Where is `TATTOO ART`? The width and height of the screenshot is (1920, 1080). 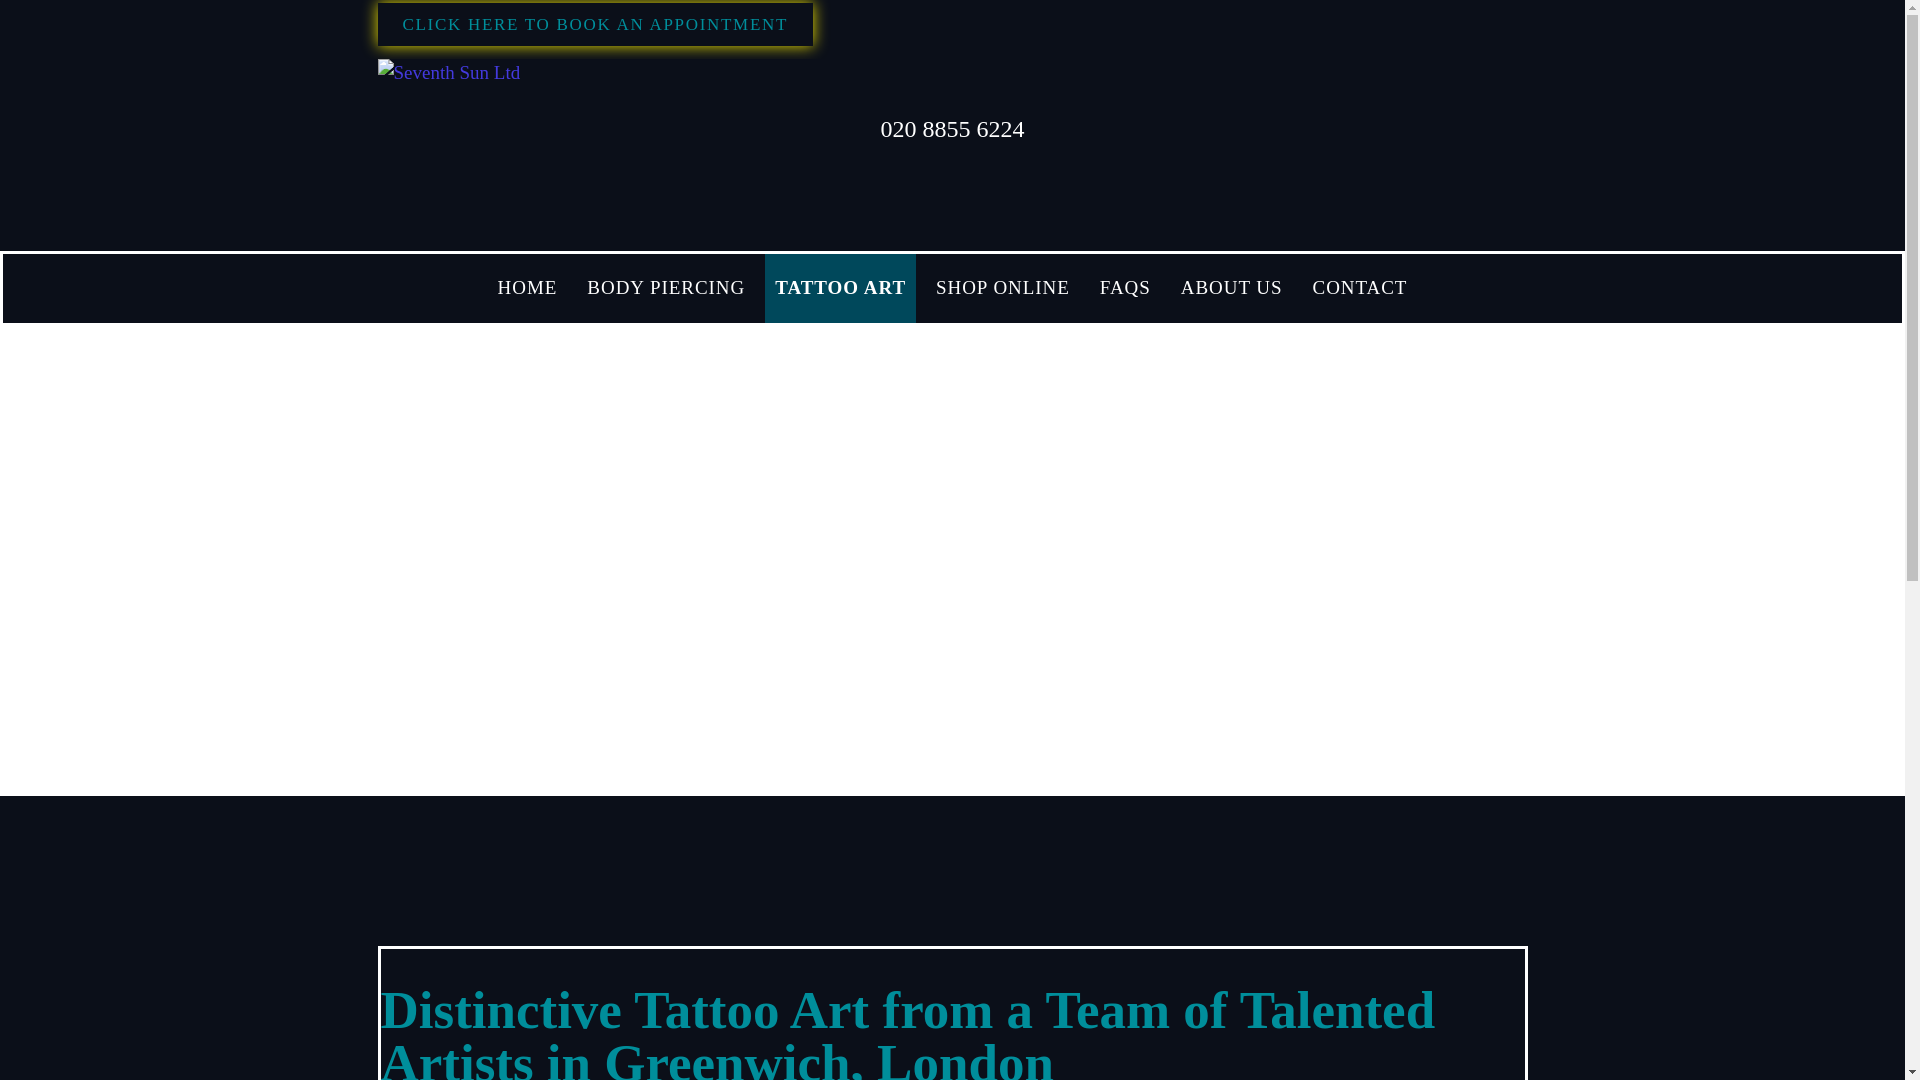 TATTOO ART is located at coordinates (840, 288).